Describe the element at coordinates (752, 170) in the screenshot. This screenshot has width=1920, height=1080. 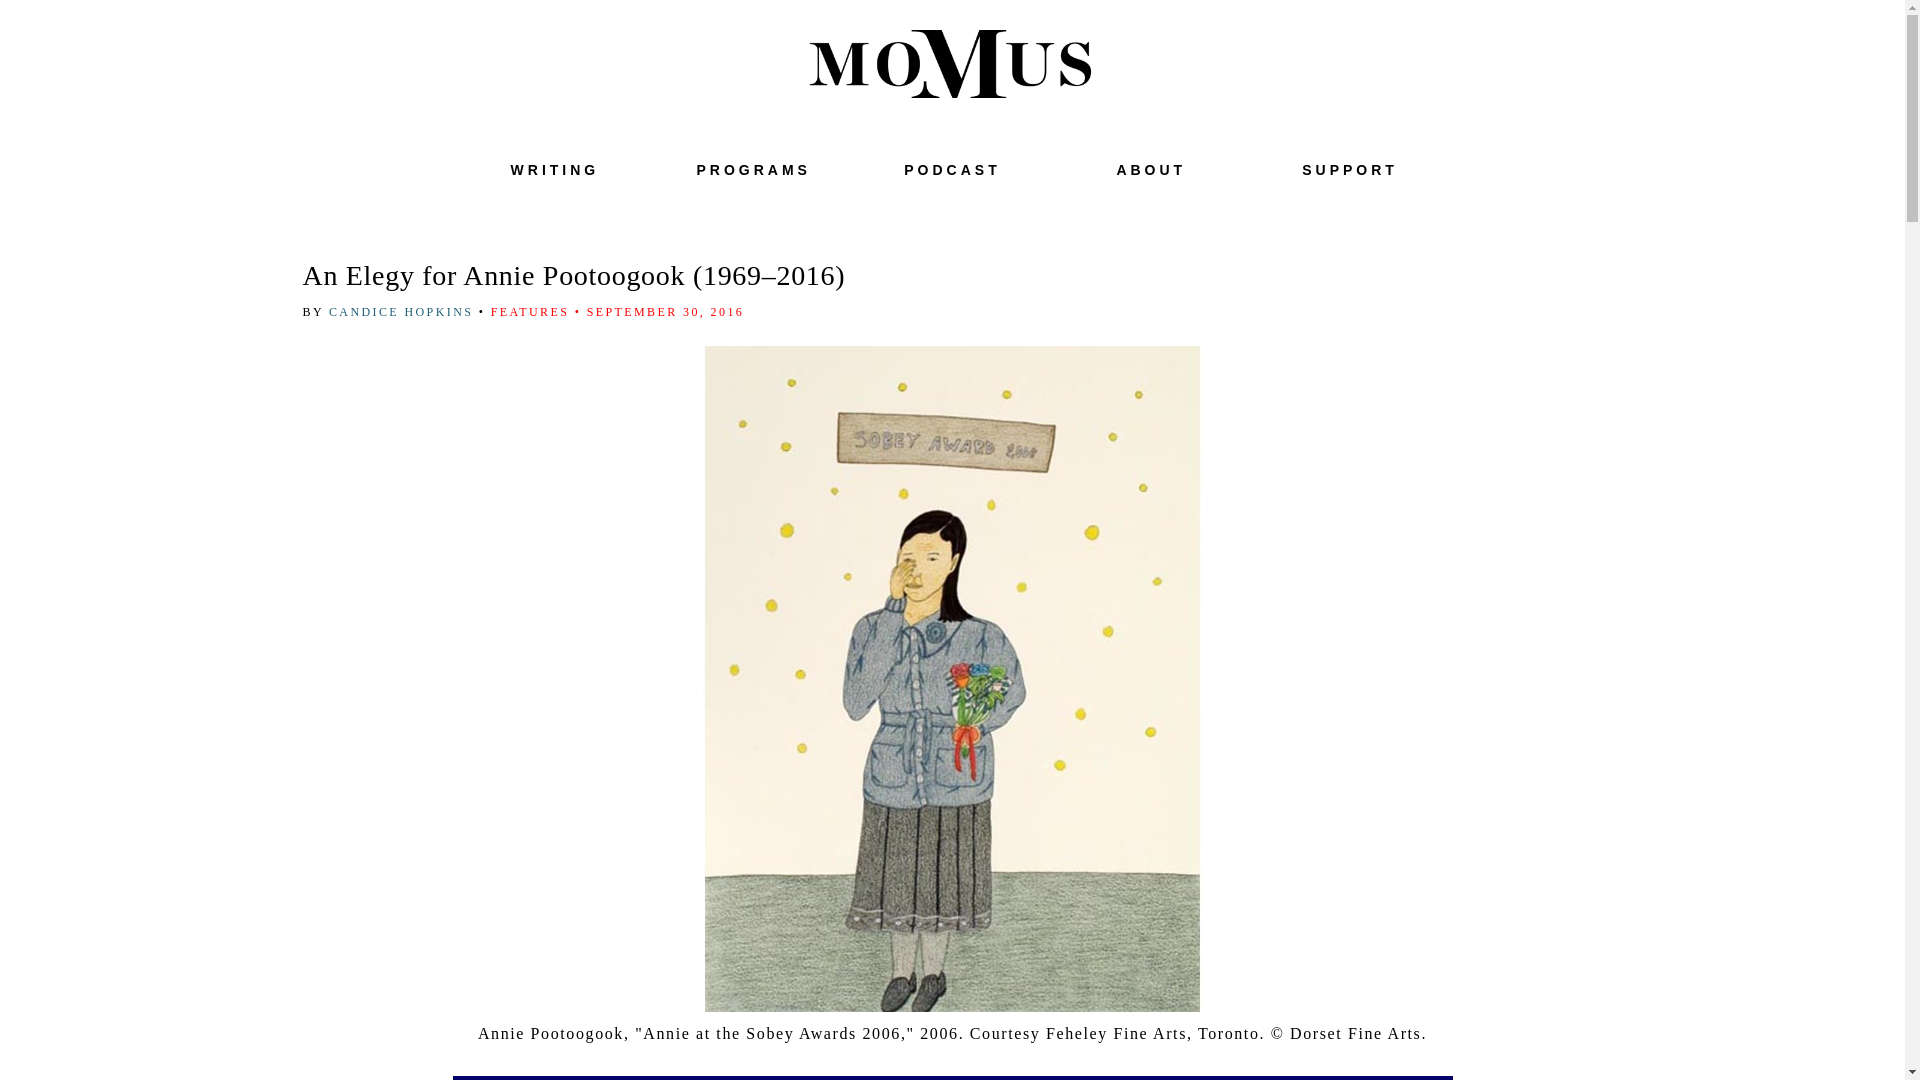
I see `PROGRAMS` at that location.